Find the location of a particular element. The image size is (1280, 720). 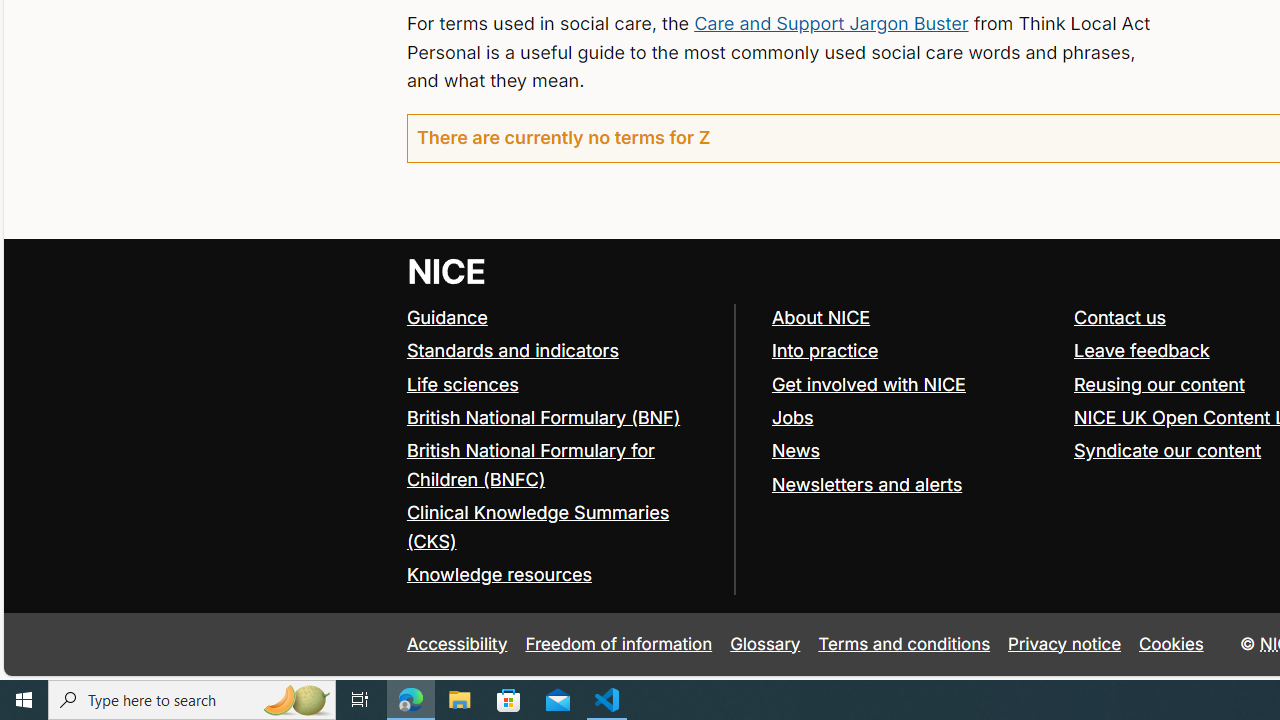

Cookies is located at coordinates (1172, 644).